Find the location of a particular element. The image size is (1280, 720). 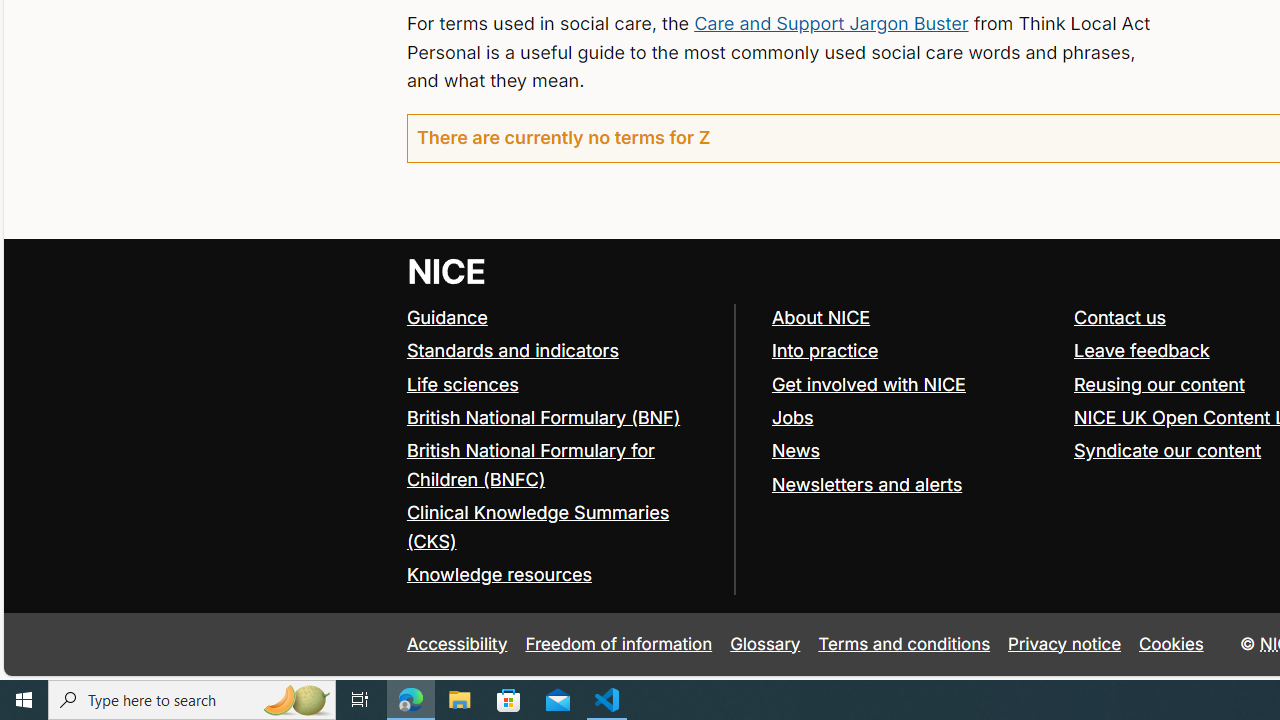

Cookies is located at coordinates (1172, 644).